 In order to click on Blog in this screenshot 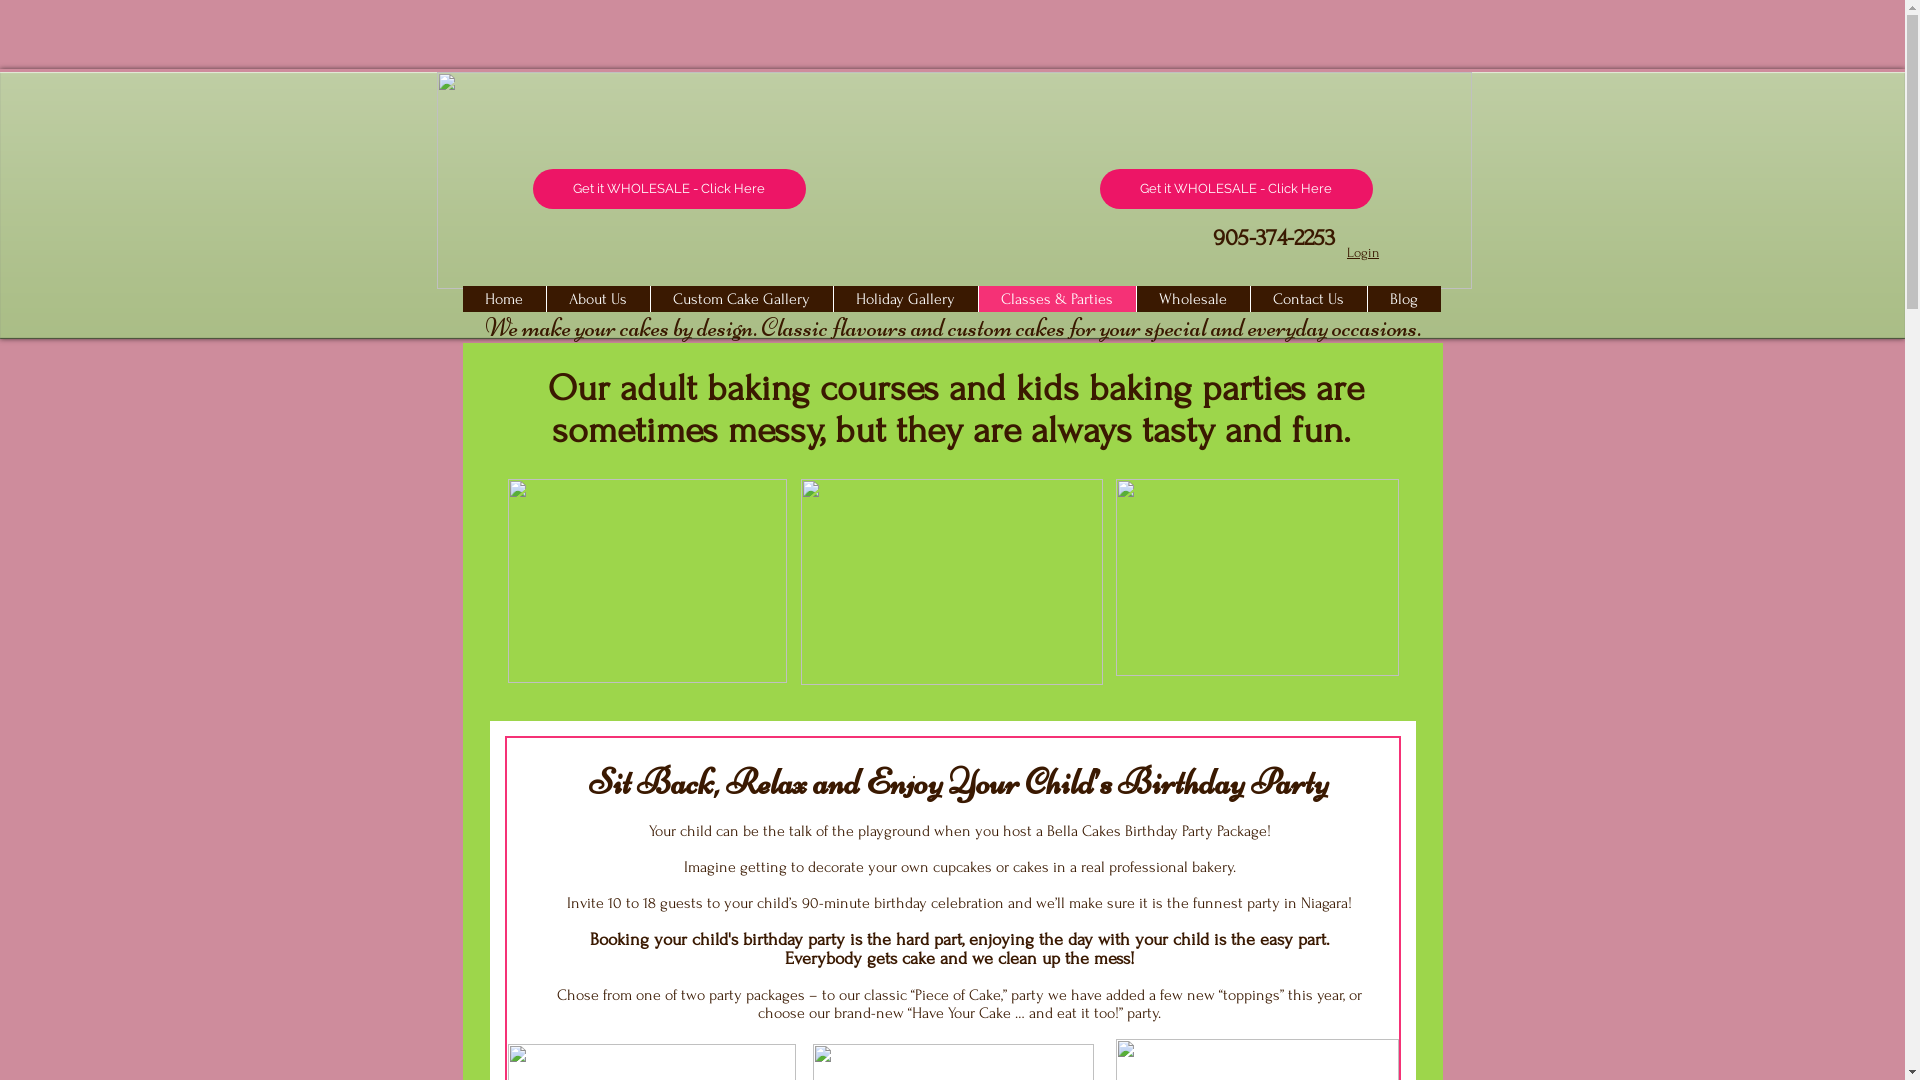, I will do `click(1403, 298)`.